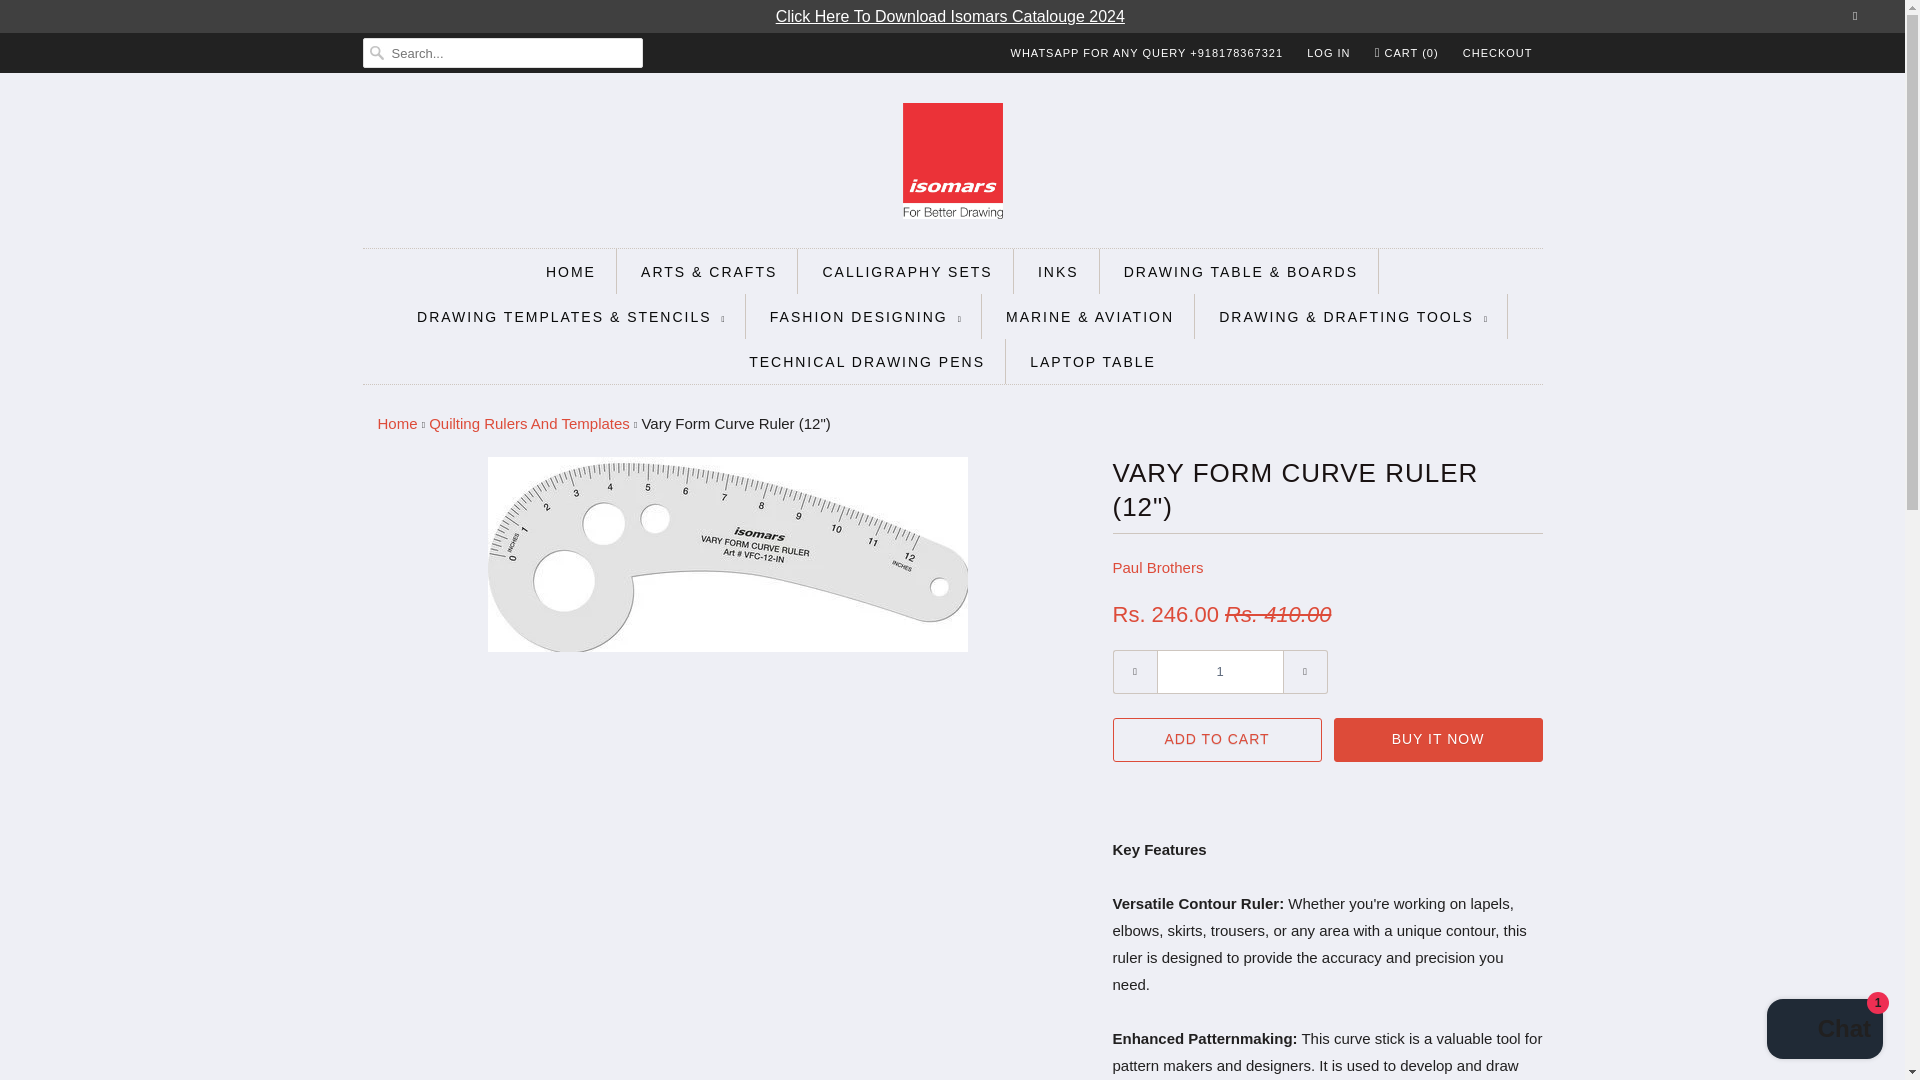  What do you see at coordinates (570, 272) in the screenshot?
I see `HOME` at bounding box center [570, 272].